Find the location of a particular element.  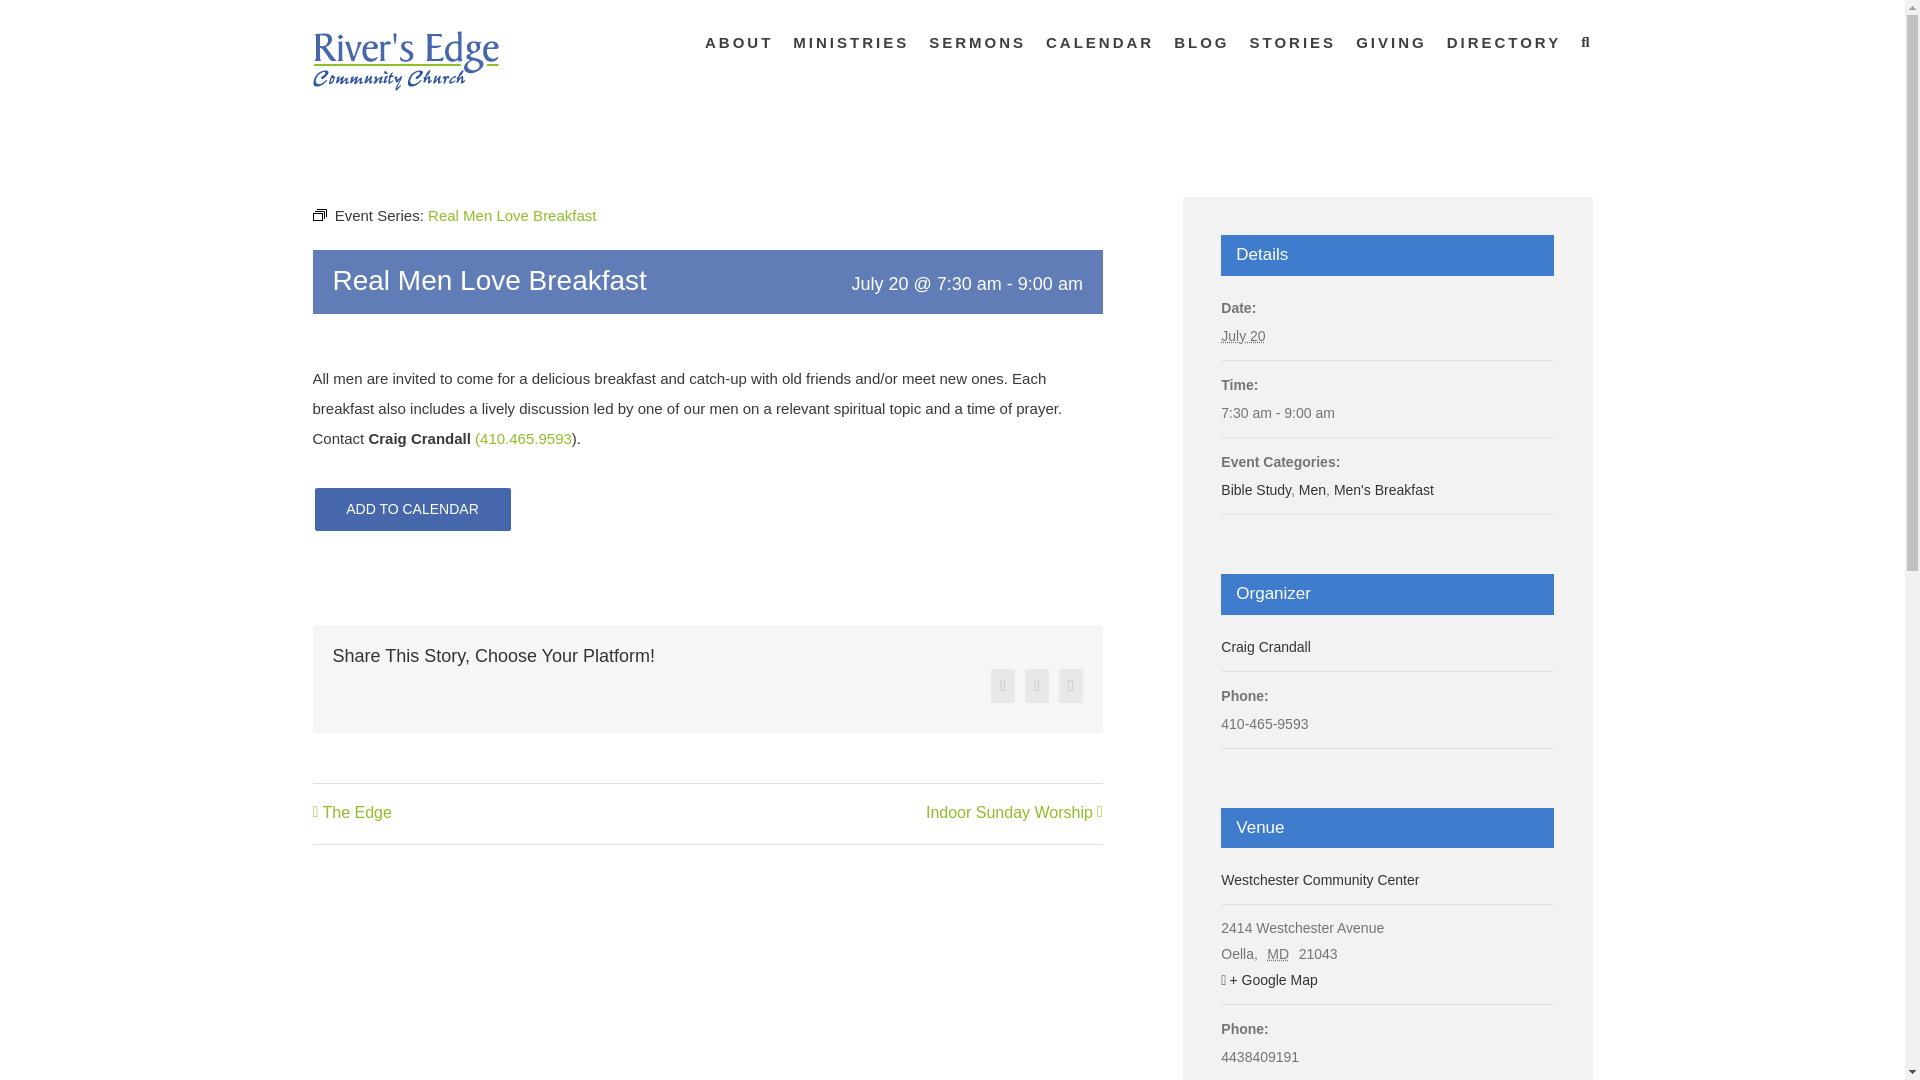

CALENDAR is located at coordinates (1100, 42).